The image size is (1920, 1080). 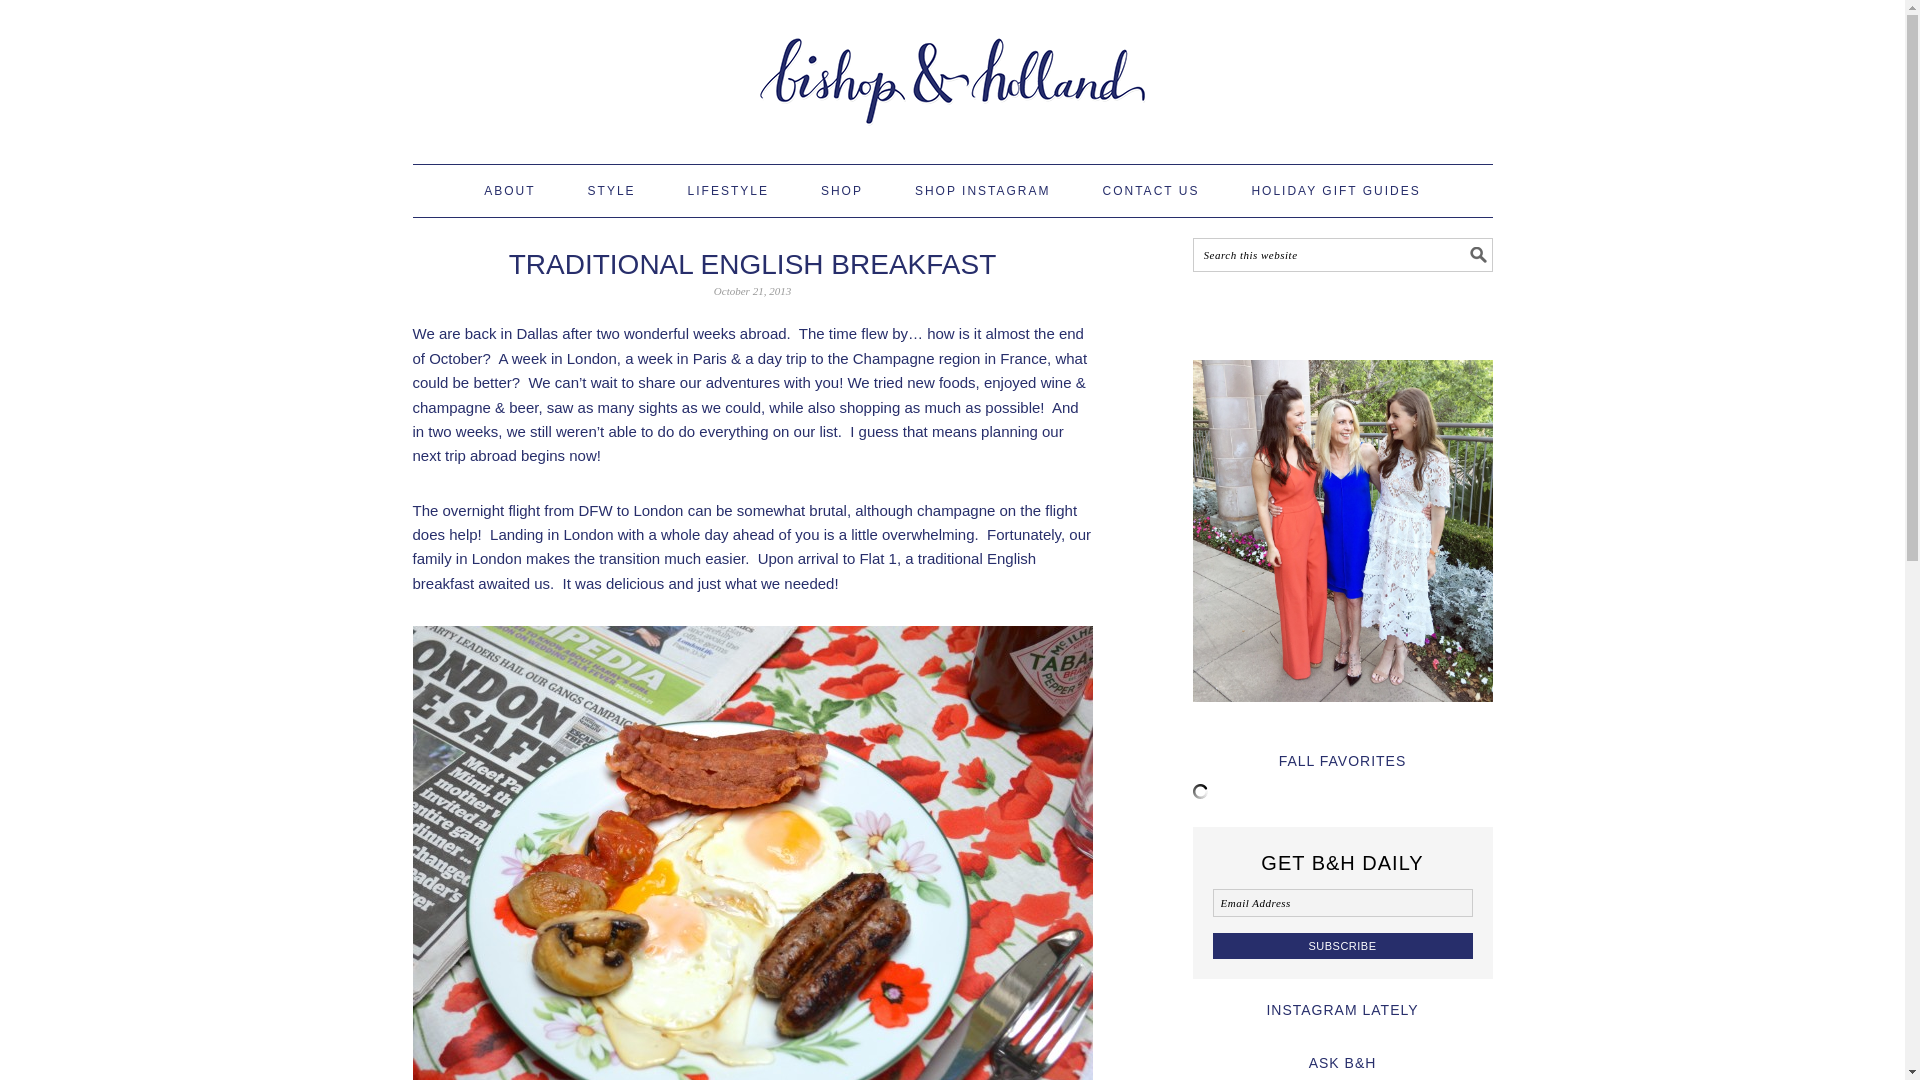 What do you see at coordinates (509, 191) in the screenshot?
I see `ABOUT` at bounding box center [509, 191].